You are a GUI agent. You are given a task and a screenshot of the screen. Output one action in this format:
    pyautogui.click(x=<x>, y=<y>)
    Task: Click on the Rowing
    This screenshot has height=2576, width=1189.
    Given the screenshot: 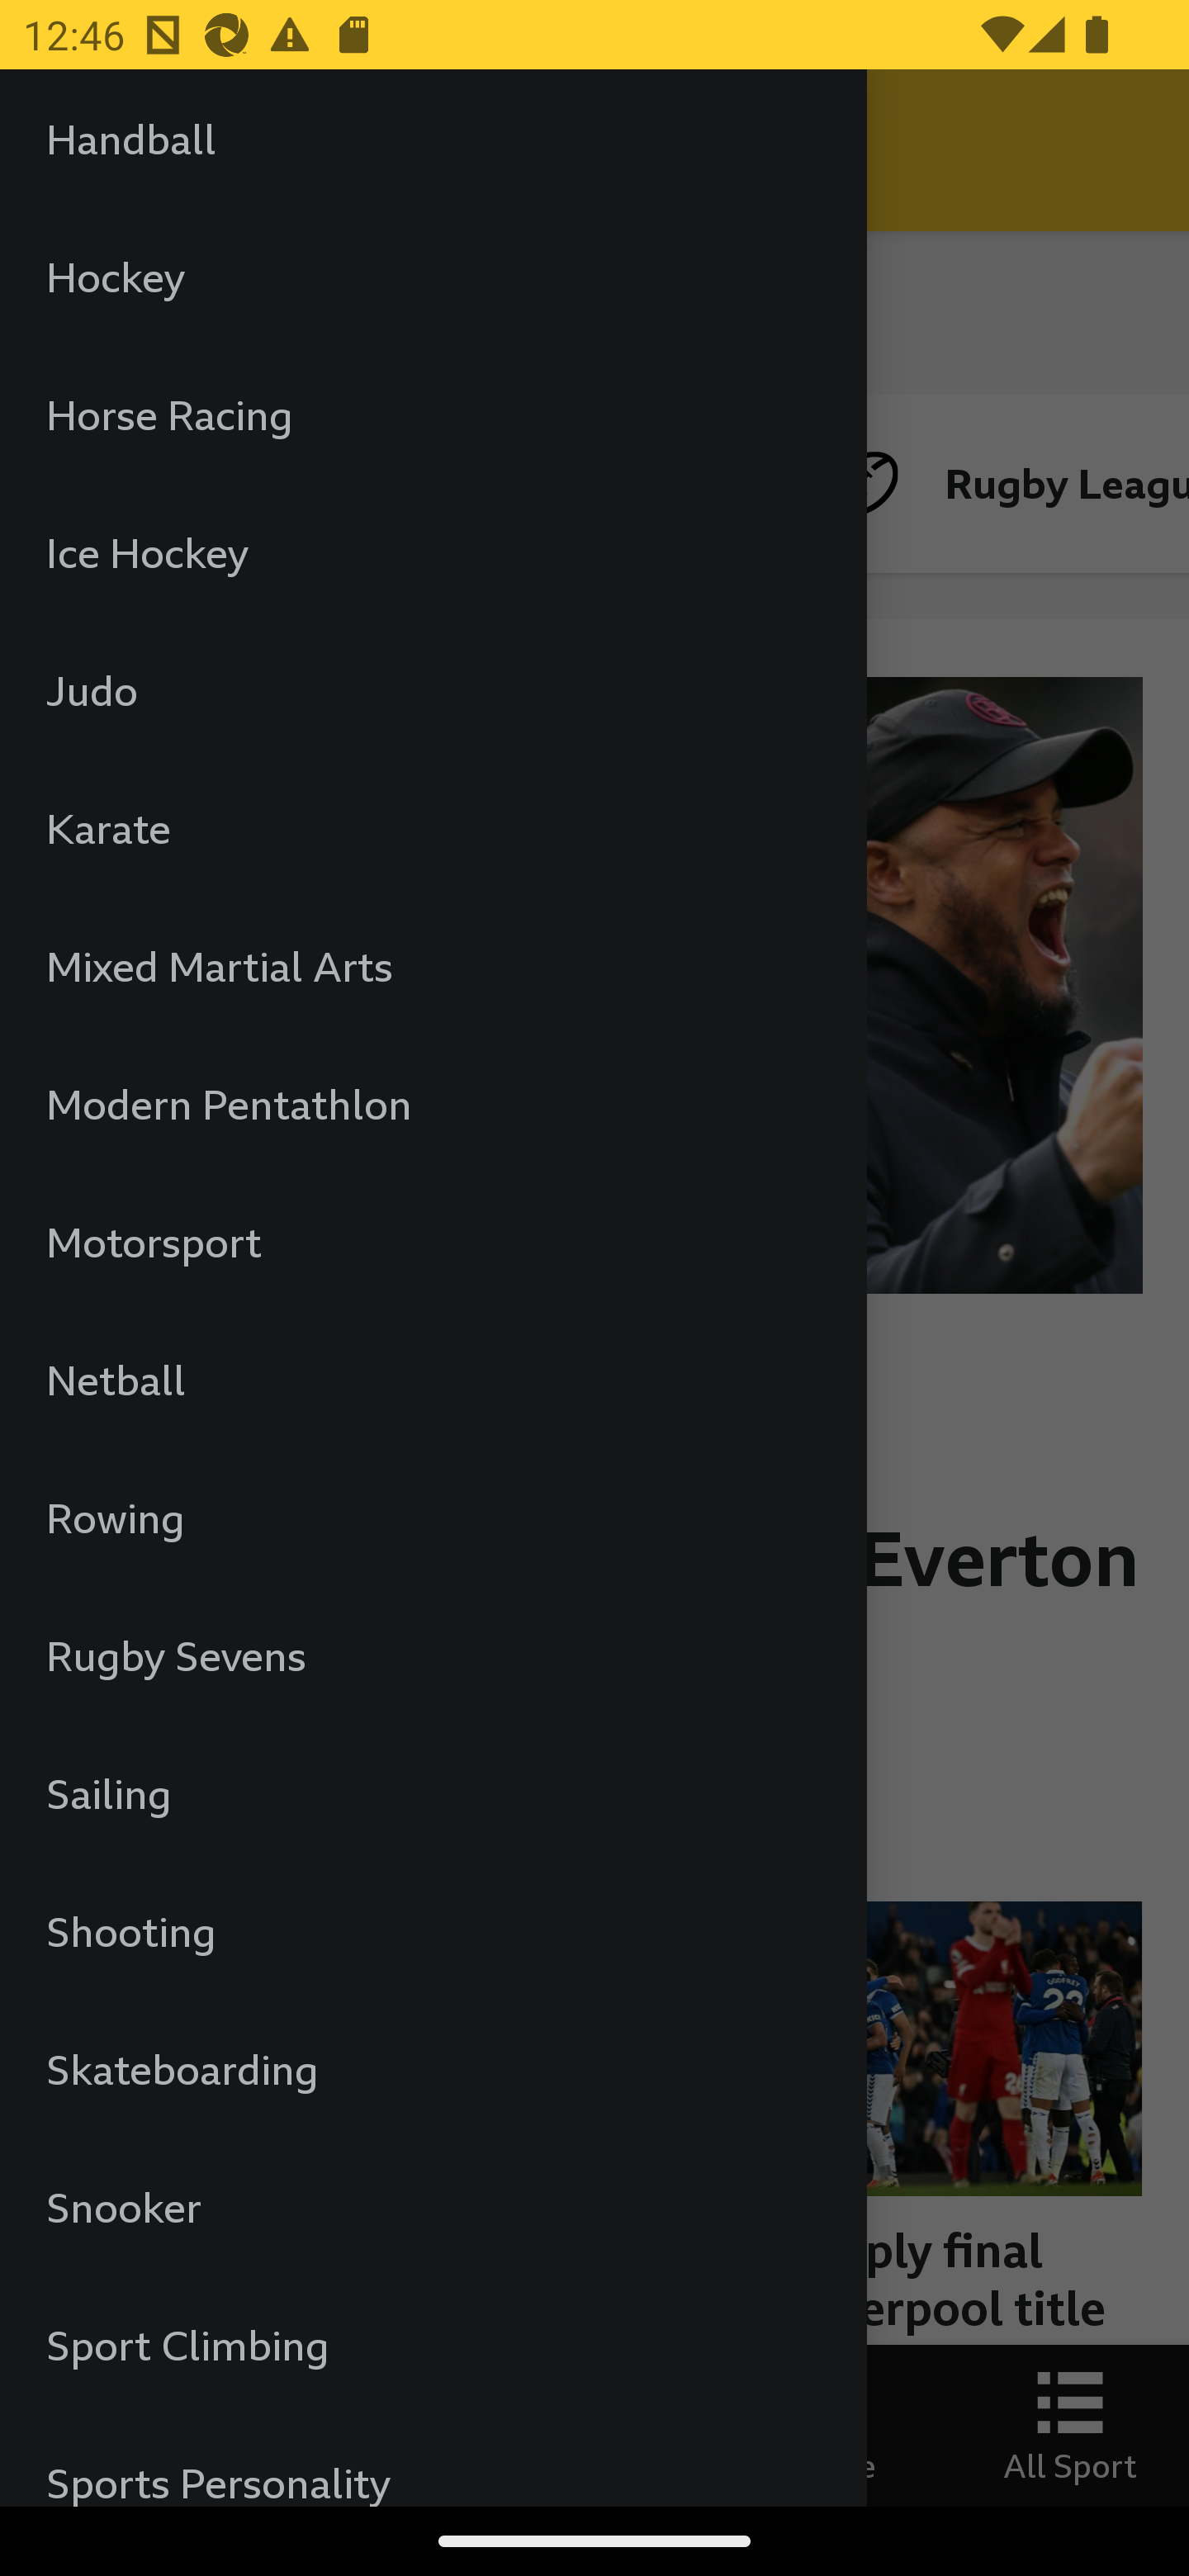 What is the action you would take?
    pyautogui.click(x=433, y=1517)
    